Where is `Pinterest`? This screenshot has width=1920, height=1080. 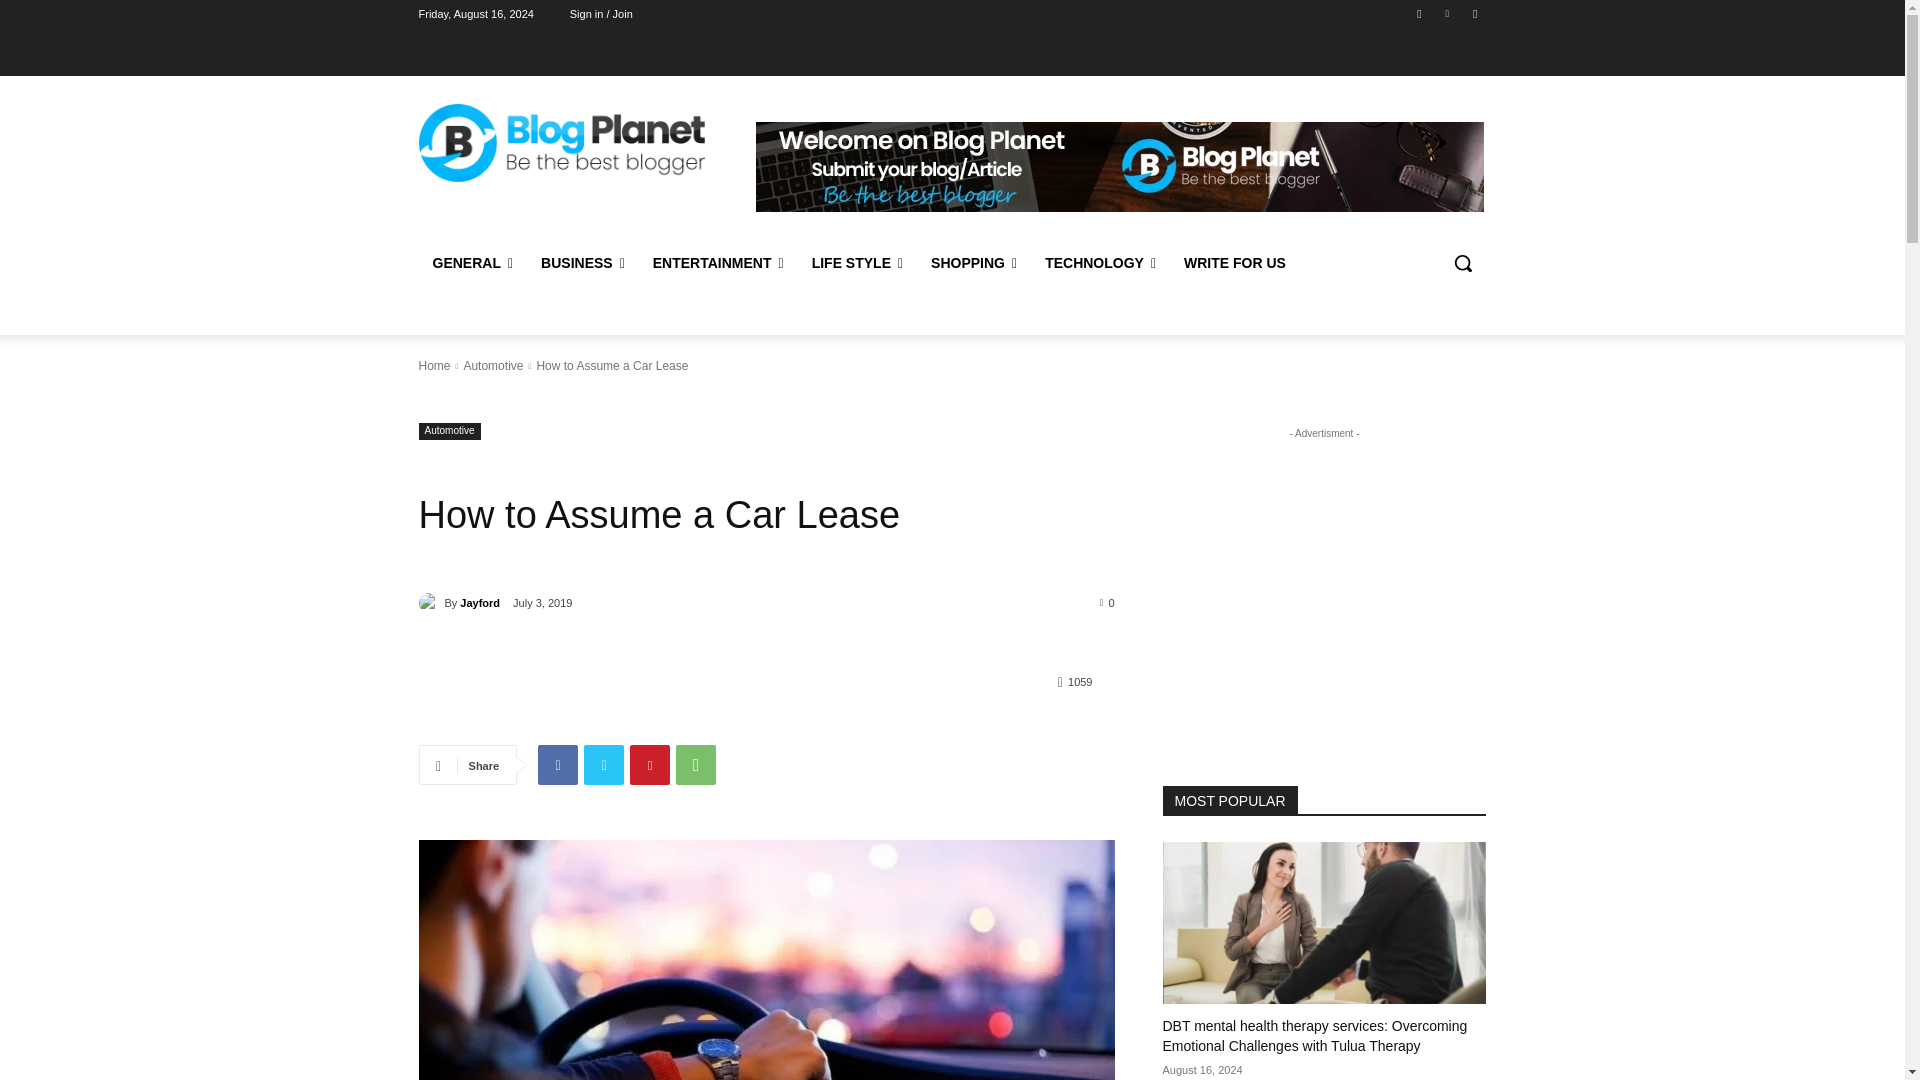 Pinterest is located at coordinates (650, 765).